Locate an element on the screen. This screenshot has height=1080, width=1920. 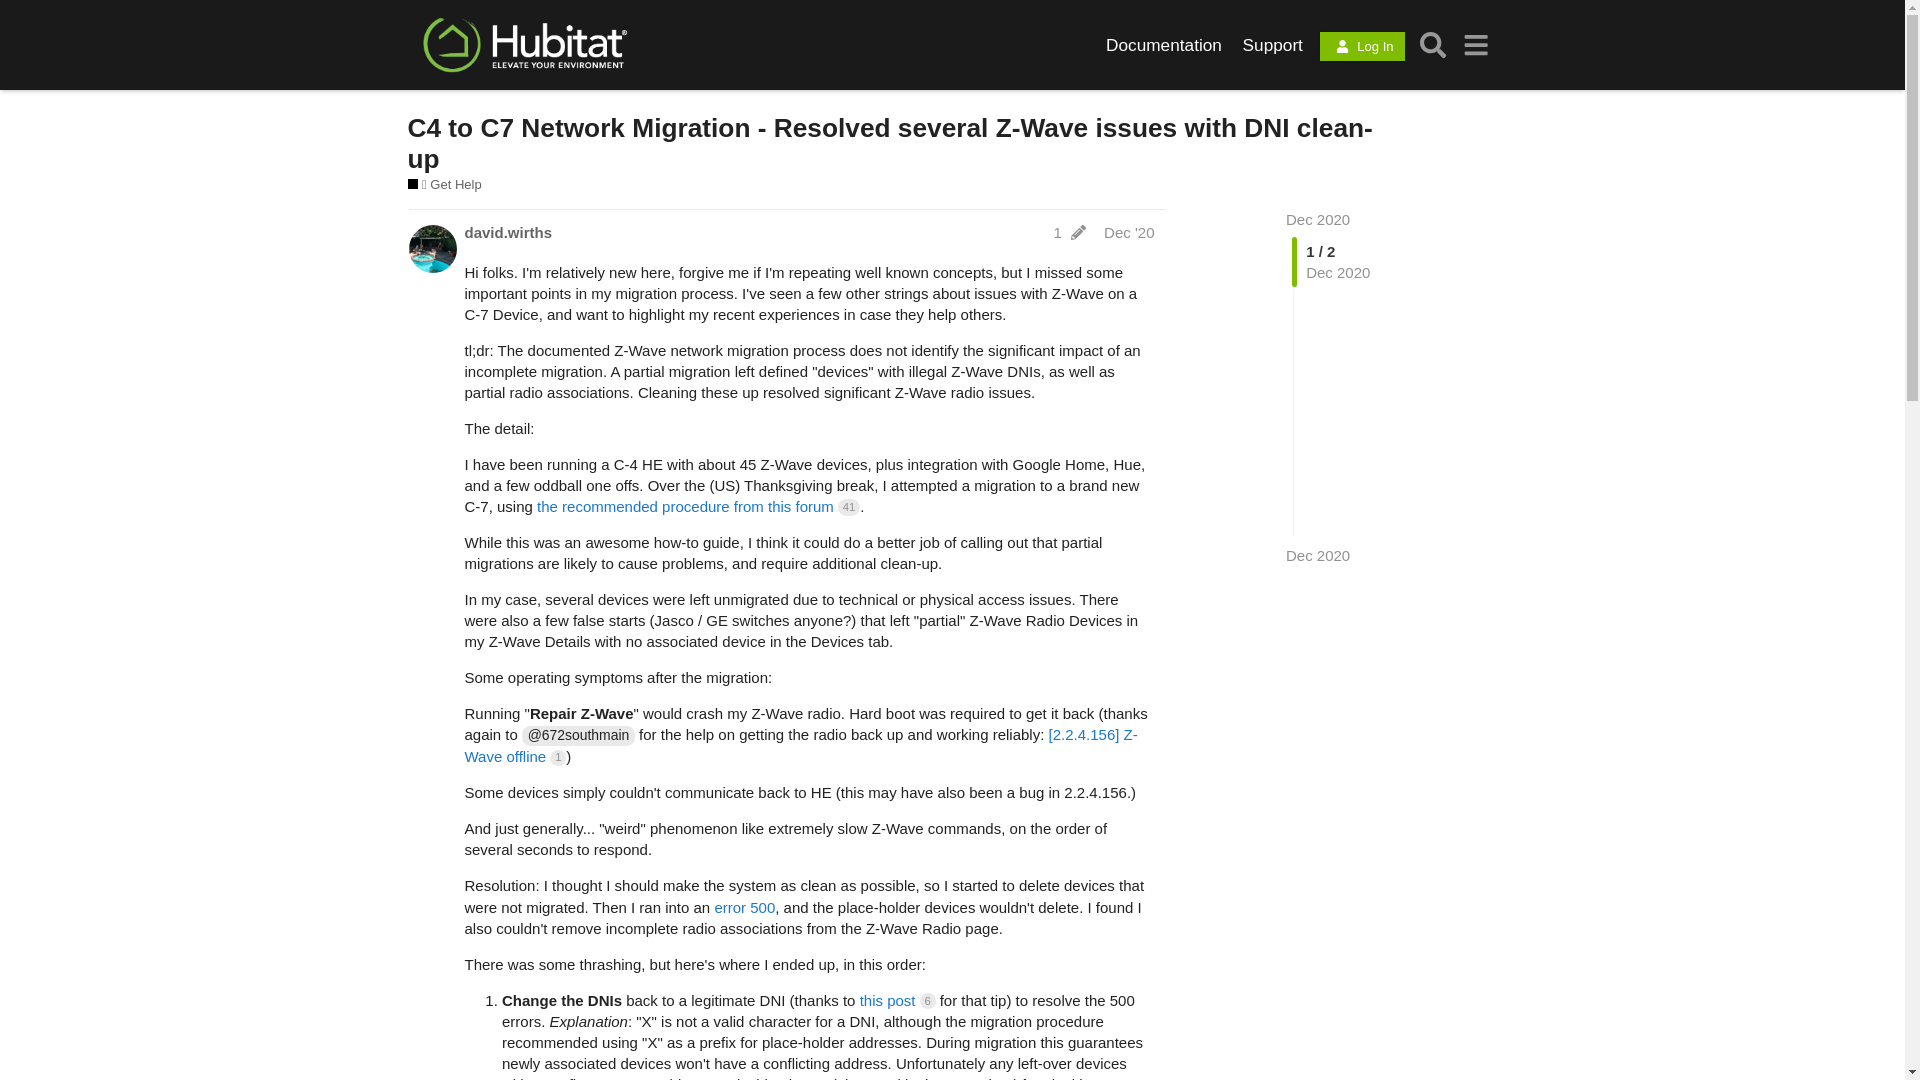
1 is located at coordinates (1072, 232).